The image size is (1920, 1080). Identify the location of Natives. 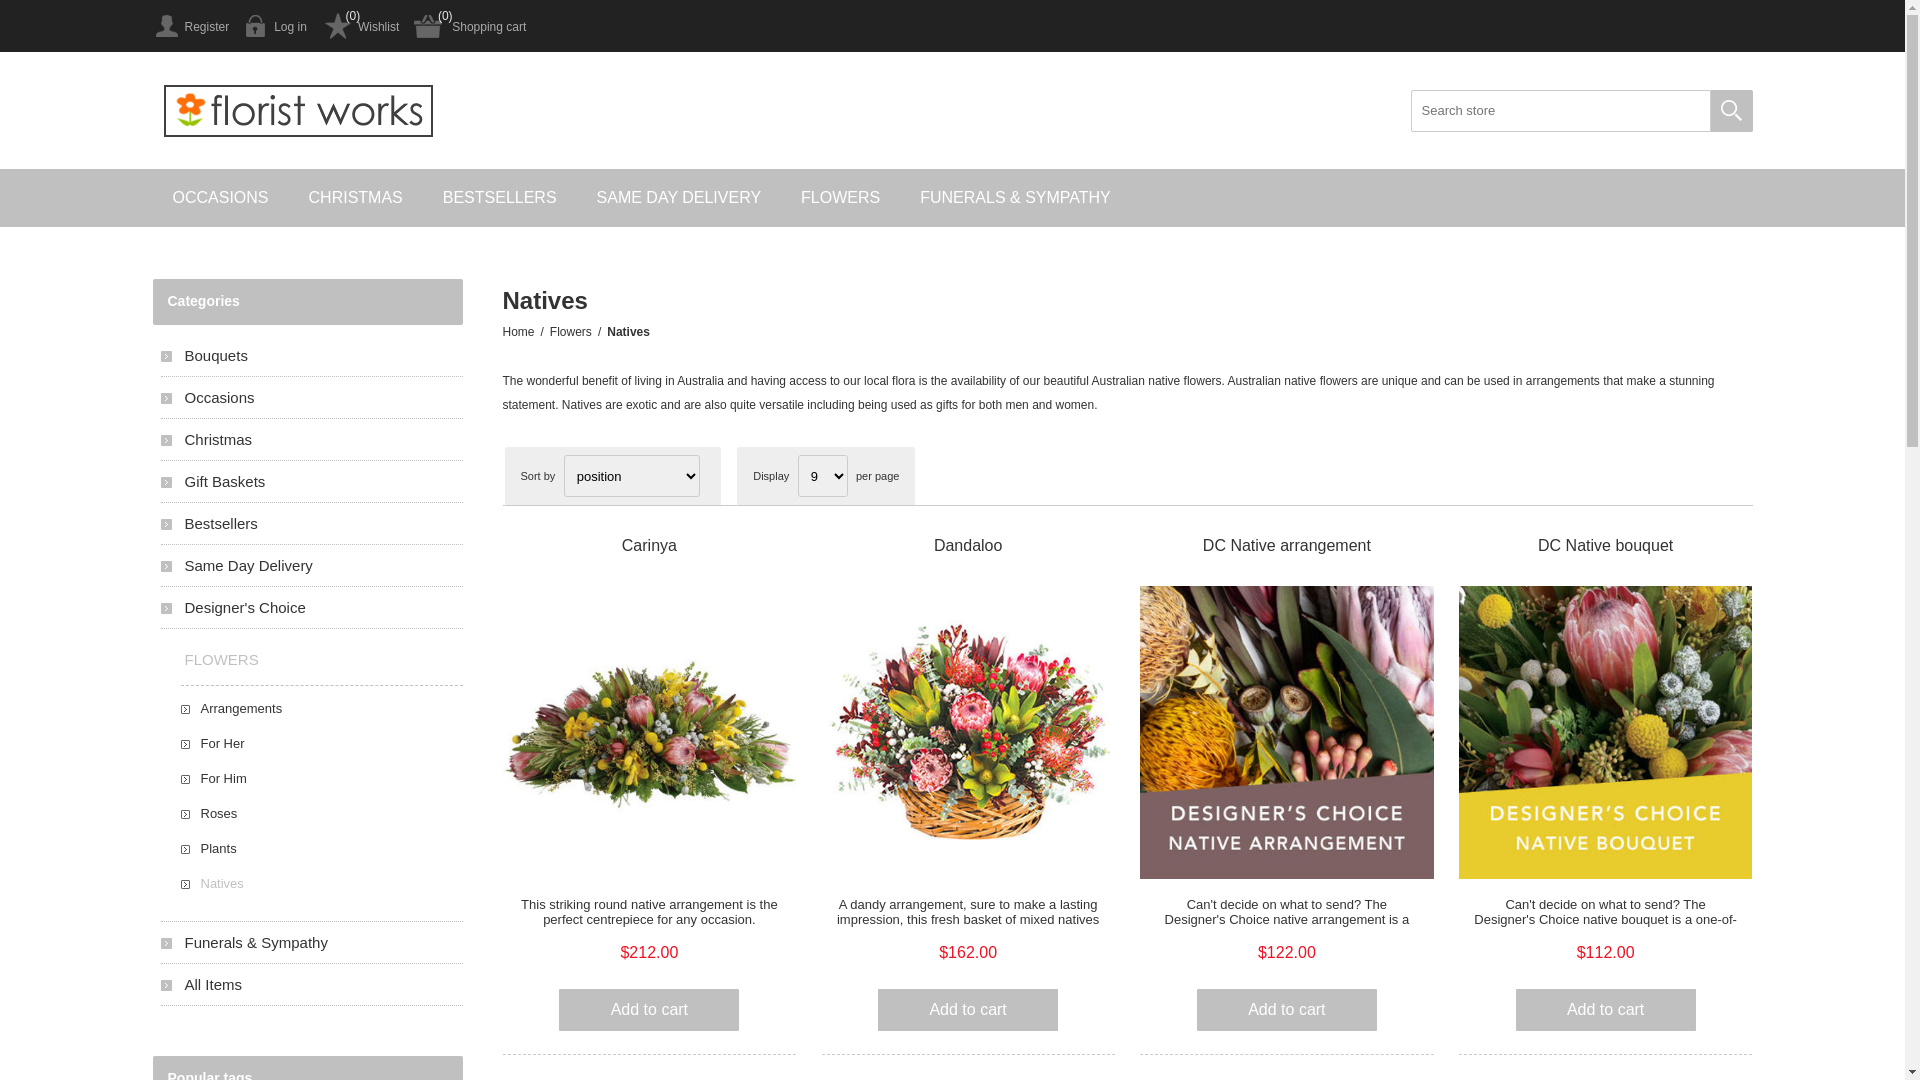
(321, 884).